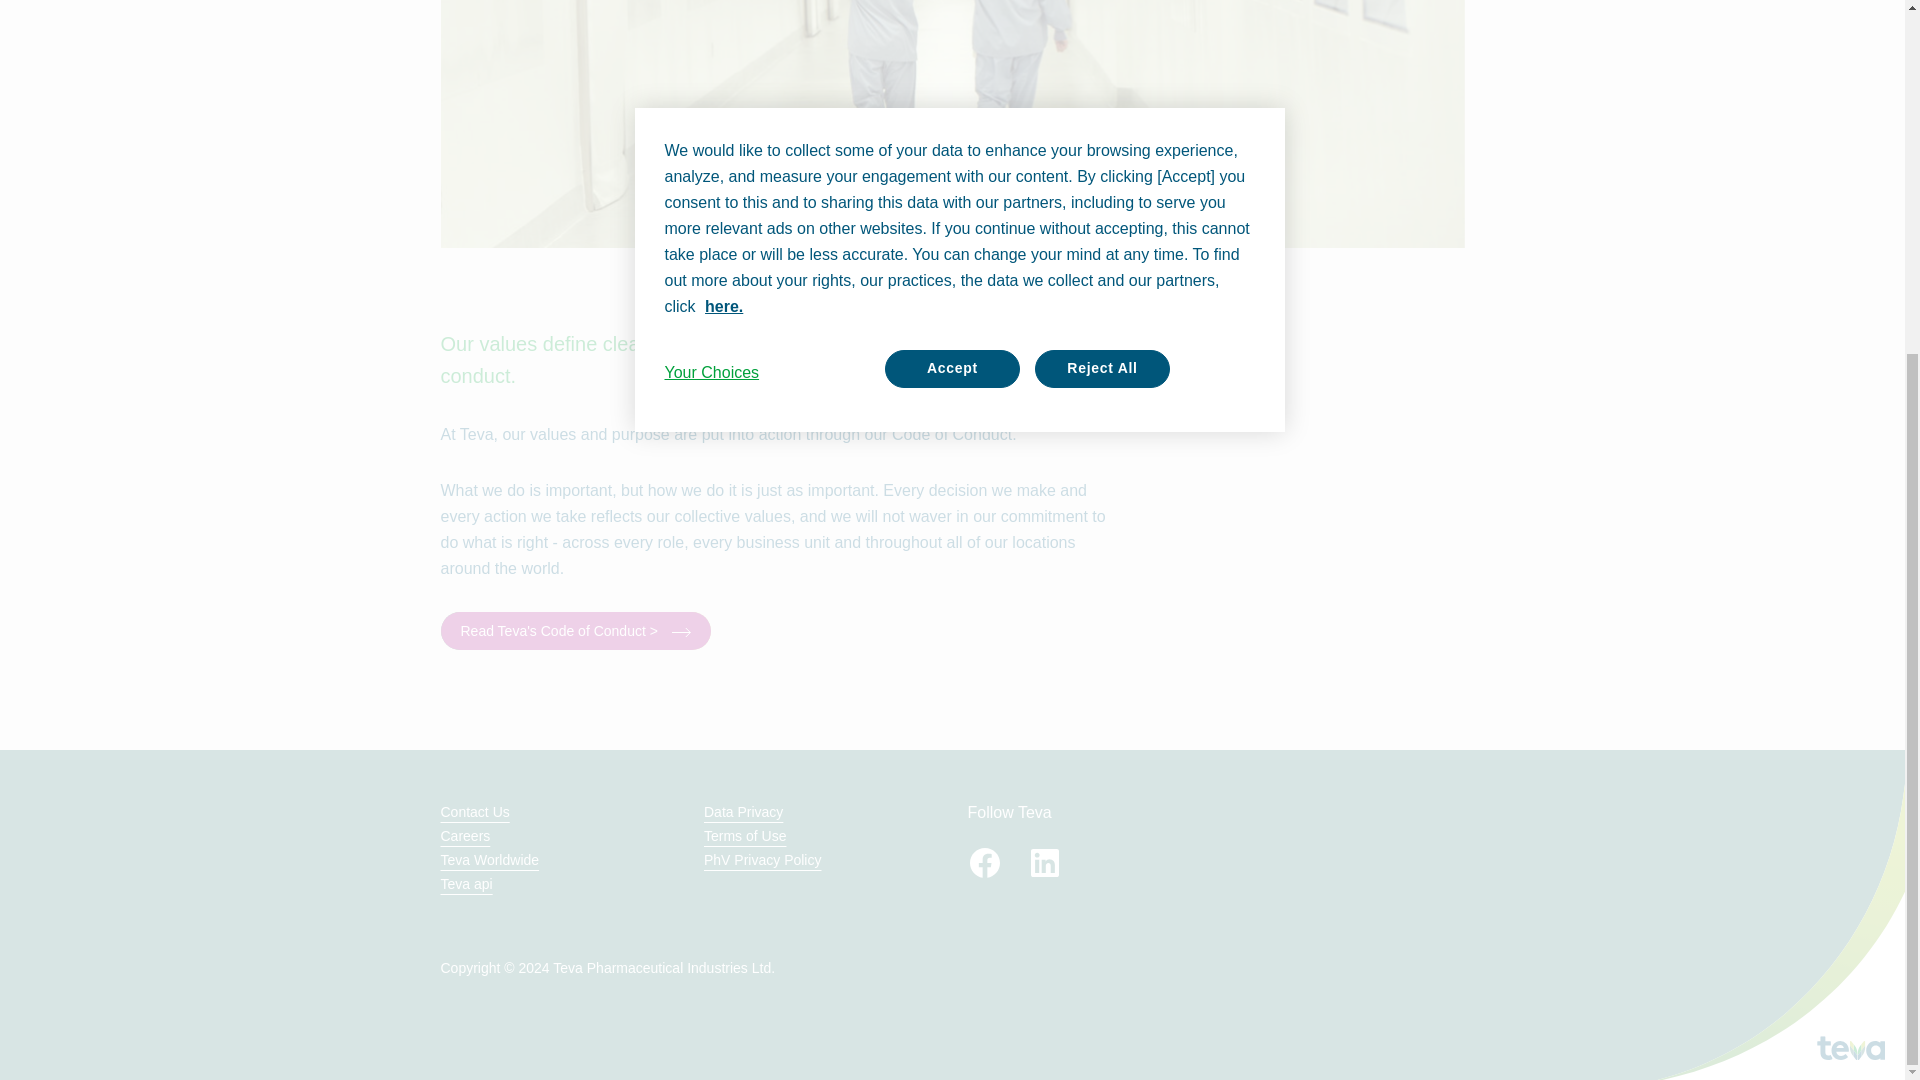 The width and height of the screenshot is (1920, 1080). I want to click on Terms of Use, so click(744, 836).